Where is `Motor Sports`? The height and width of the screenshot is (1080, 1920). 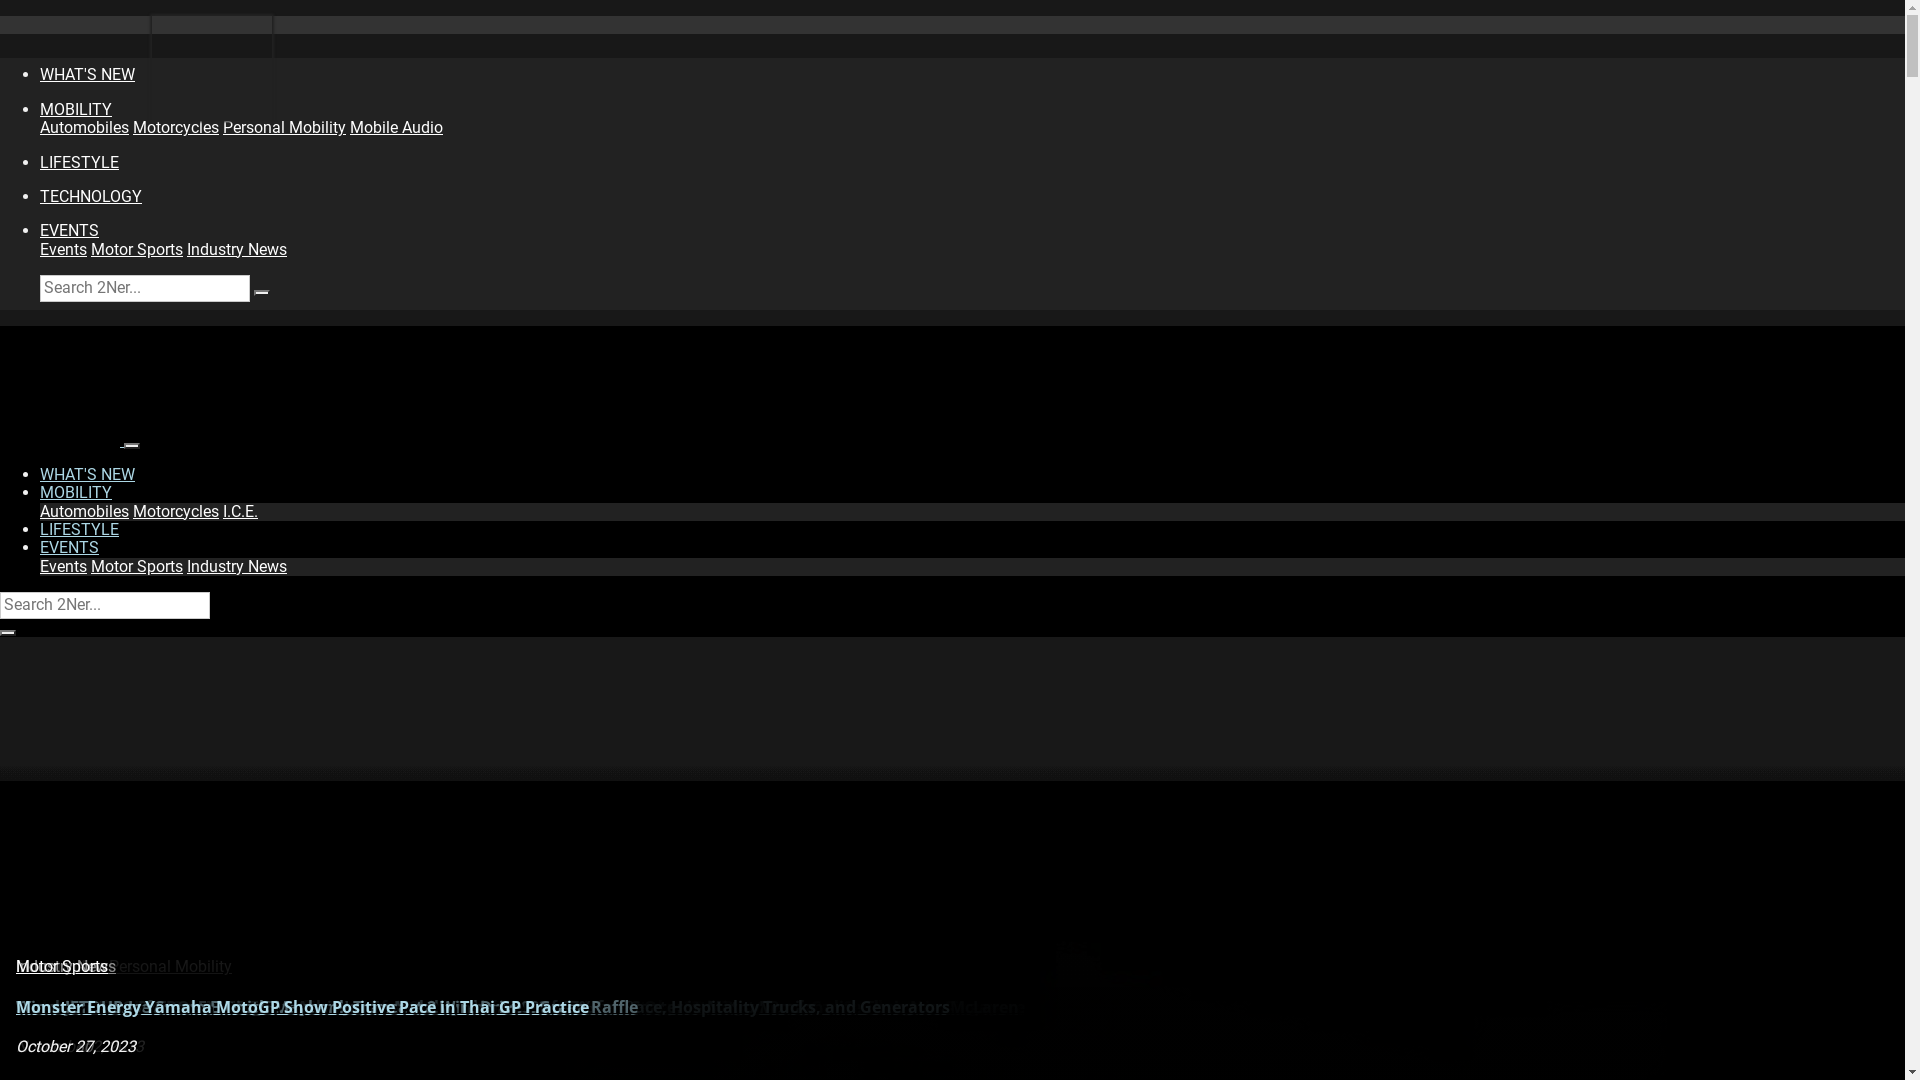 Motor Sports is located at coordinates (137, 250).